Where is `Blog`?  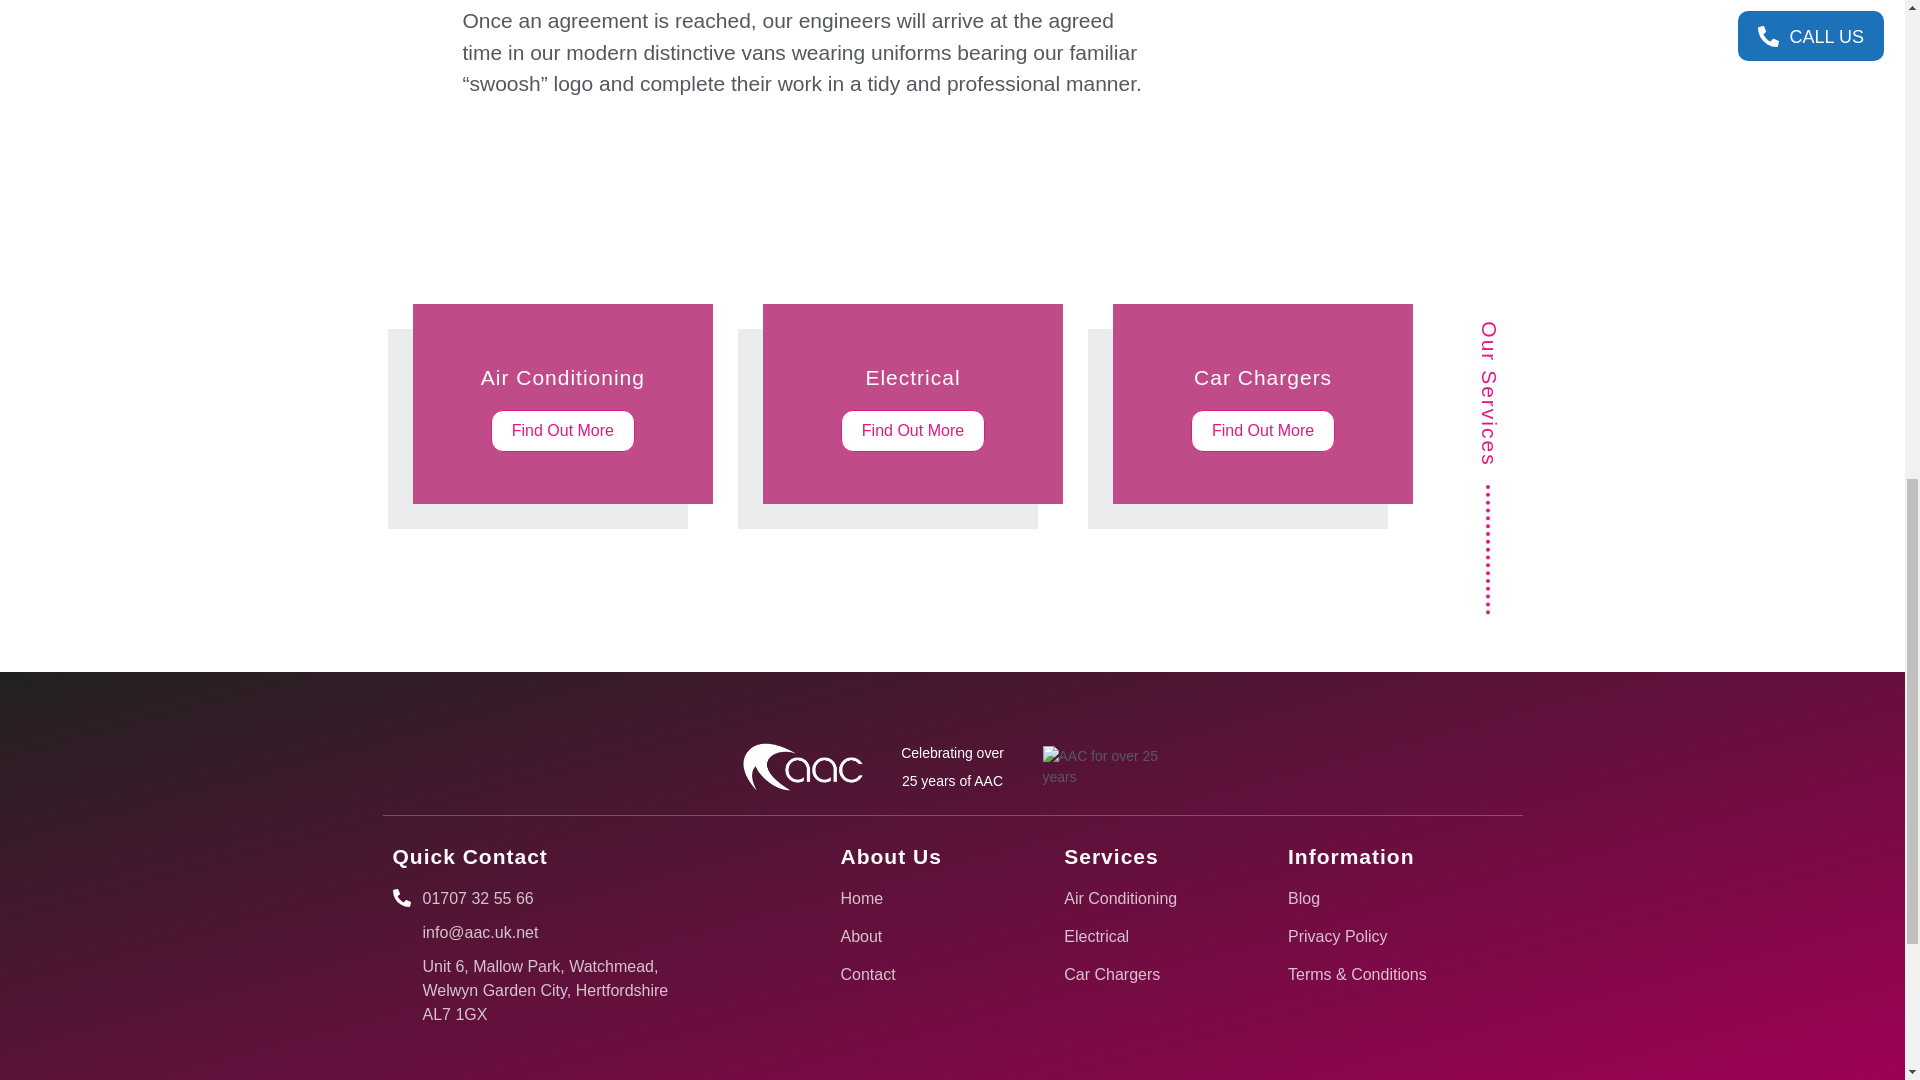 Blog is located at coordinates (918, 936).